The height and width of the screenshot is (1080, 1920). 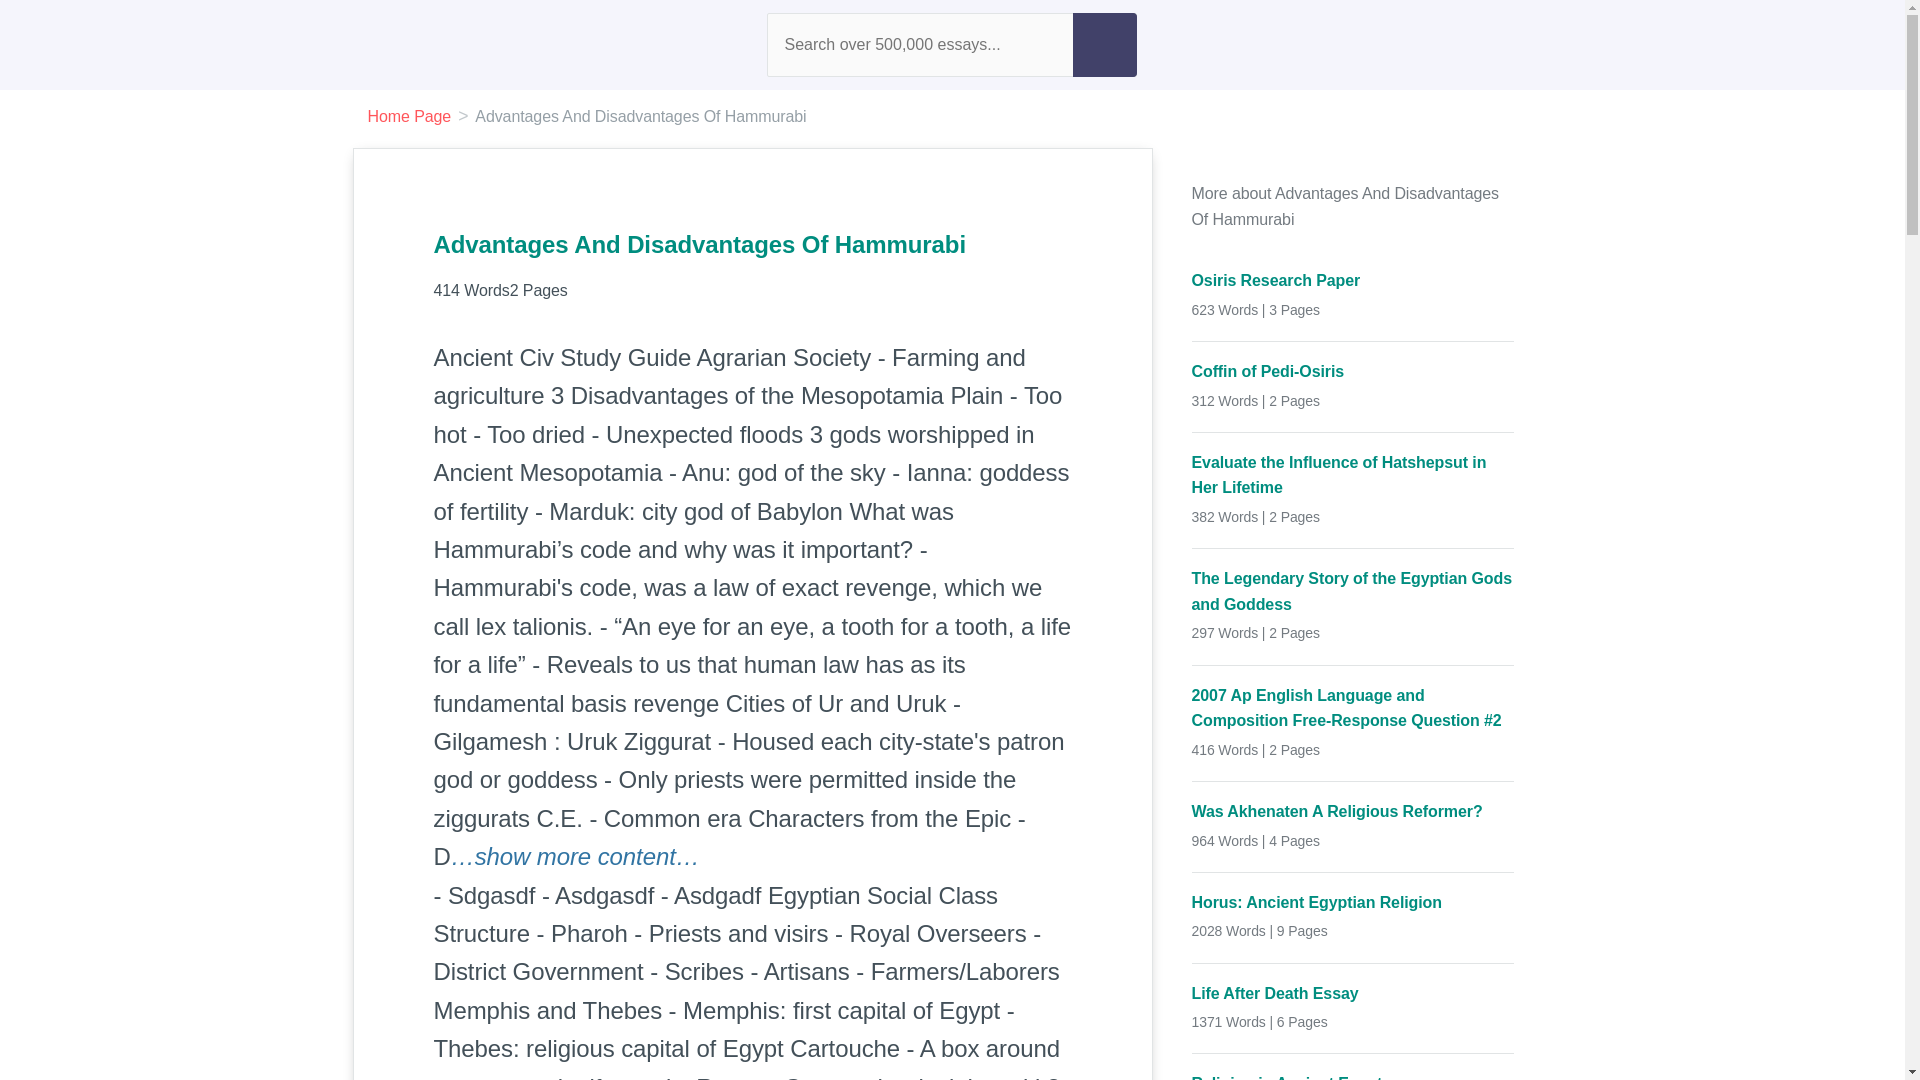 I want to click on The Legendary Story of the Egyptian Gods and Goddess, so click(x=1353, y=590).